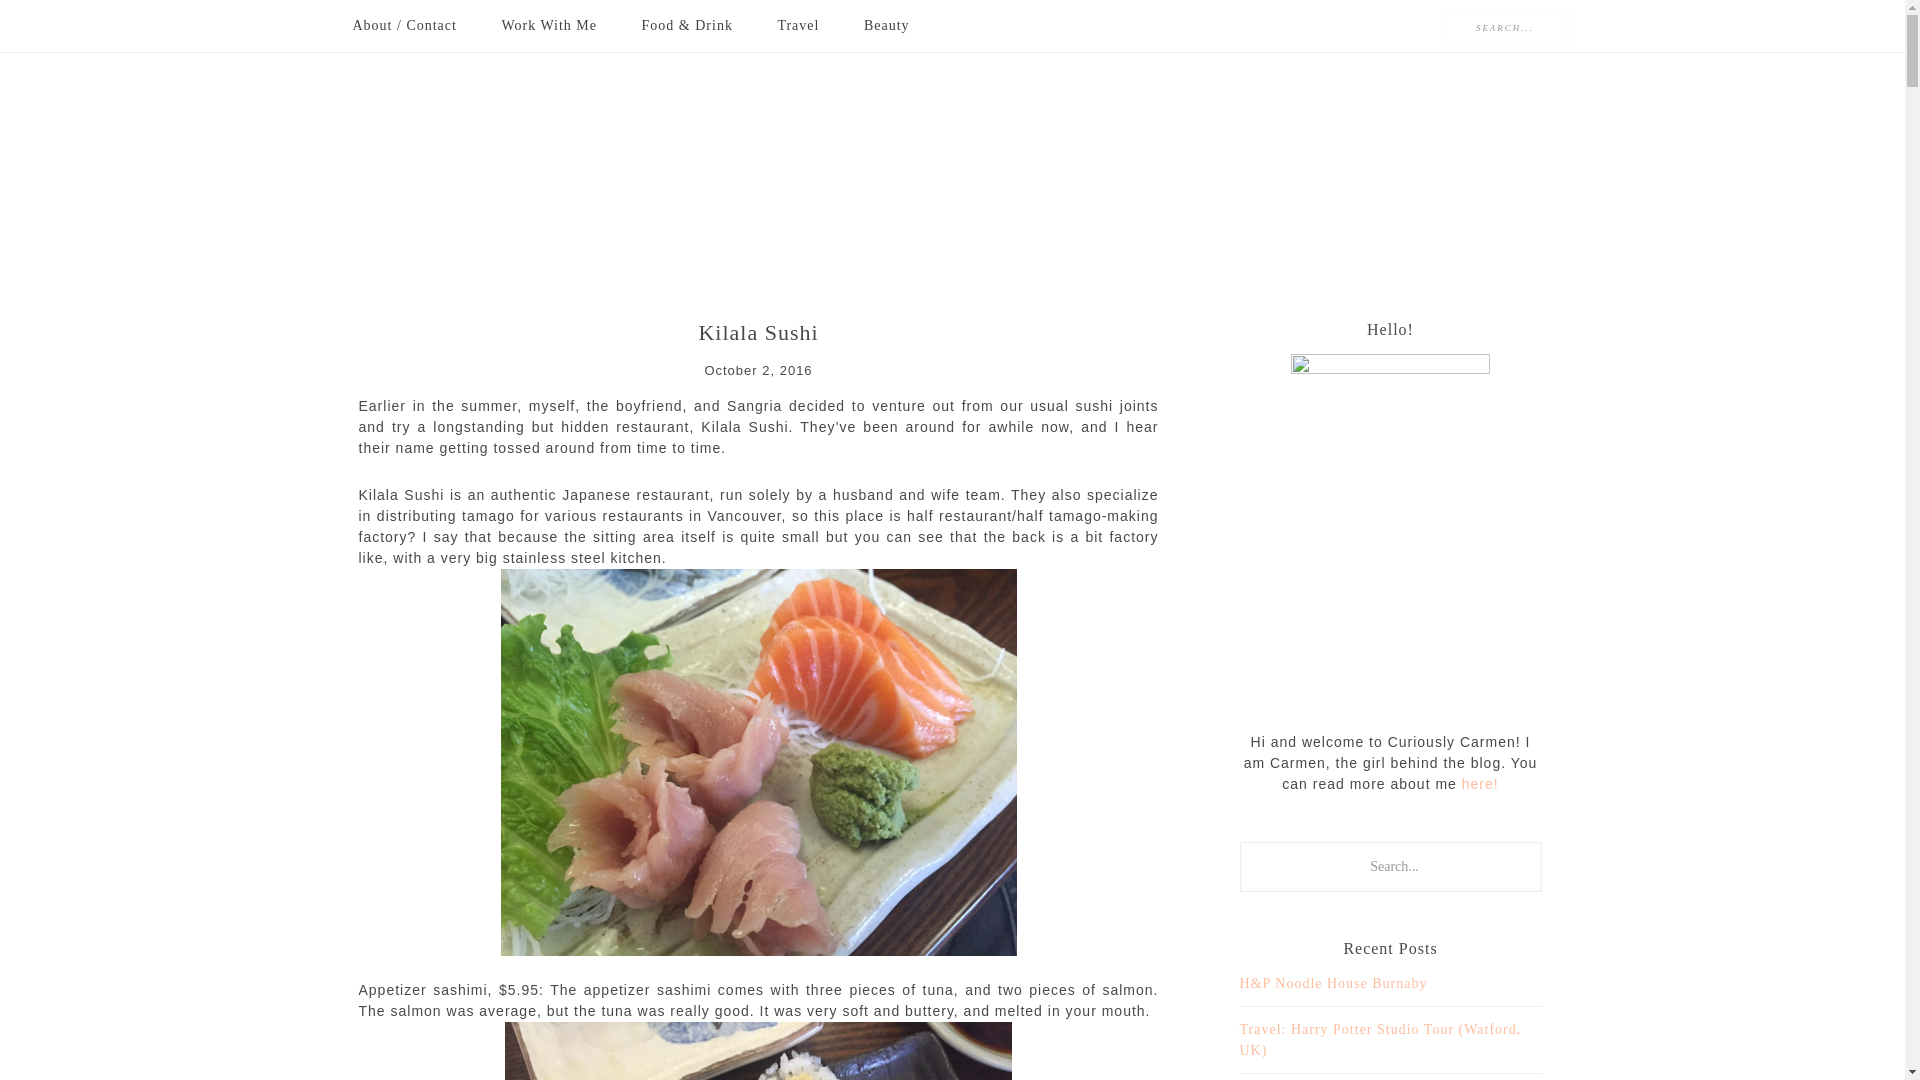 This screenshot has width=1920, height=1080. What do you see at coordinates (798, 26) in the screenshot?
I see `Travel` at bounding box center [798, 26].